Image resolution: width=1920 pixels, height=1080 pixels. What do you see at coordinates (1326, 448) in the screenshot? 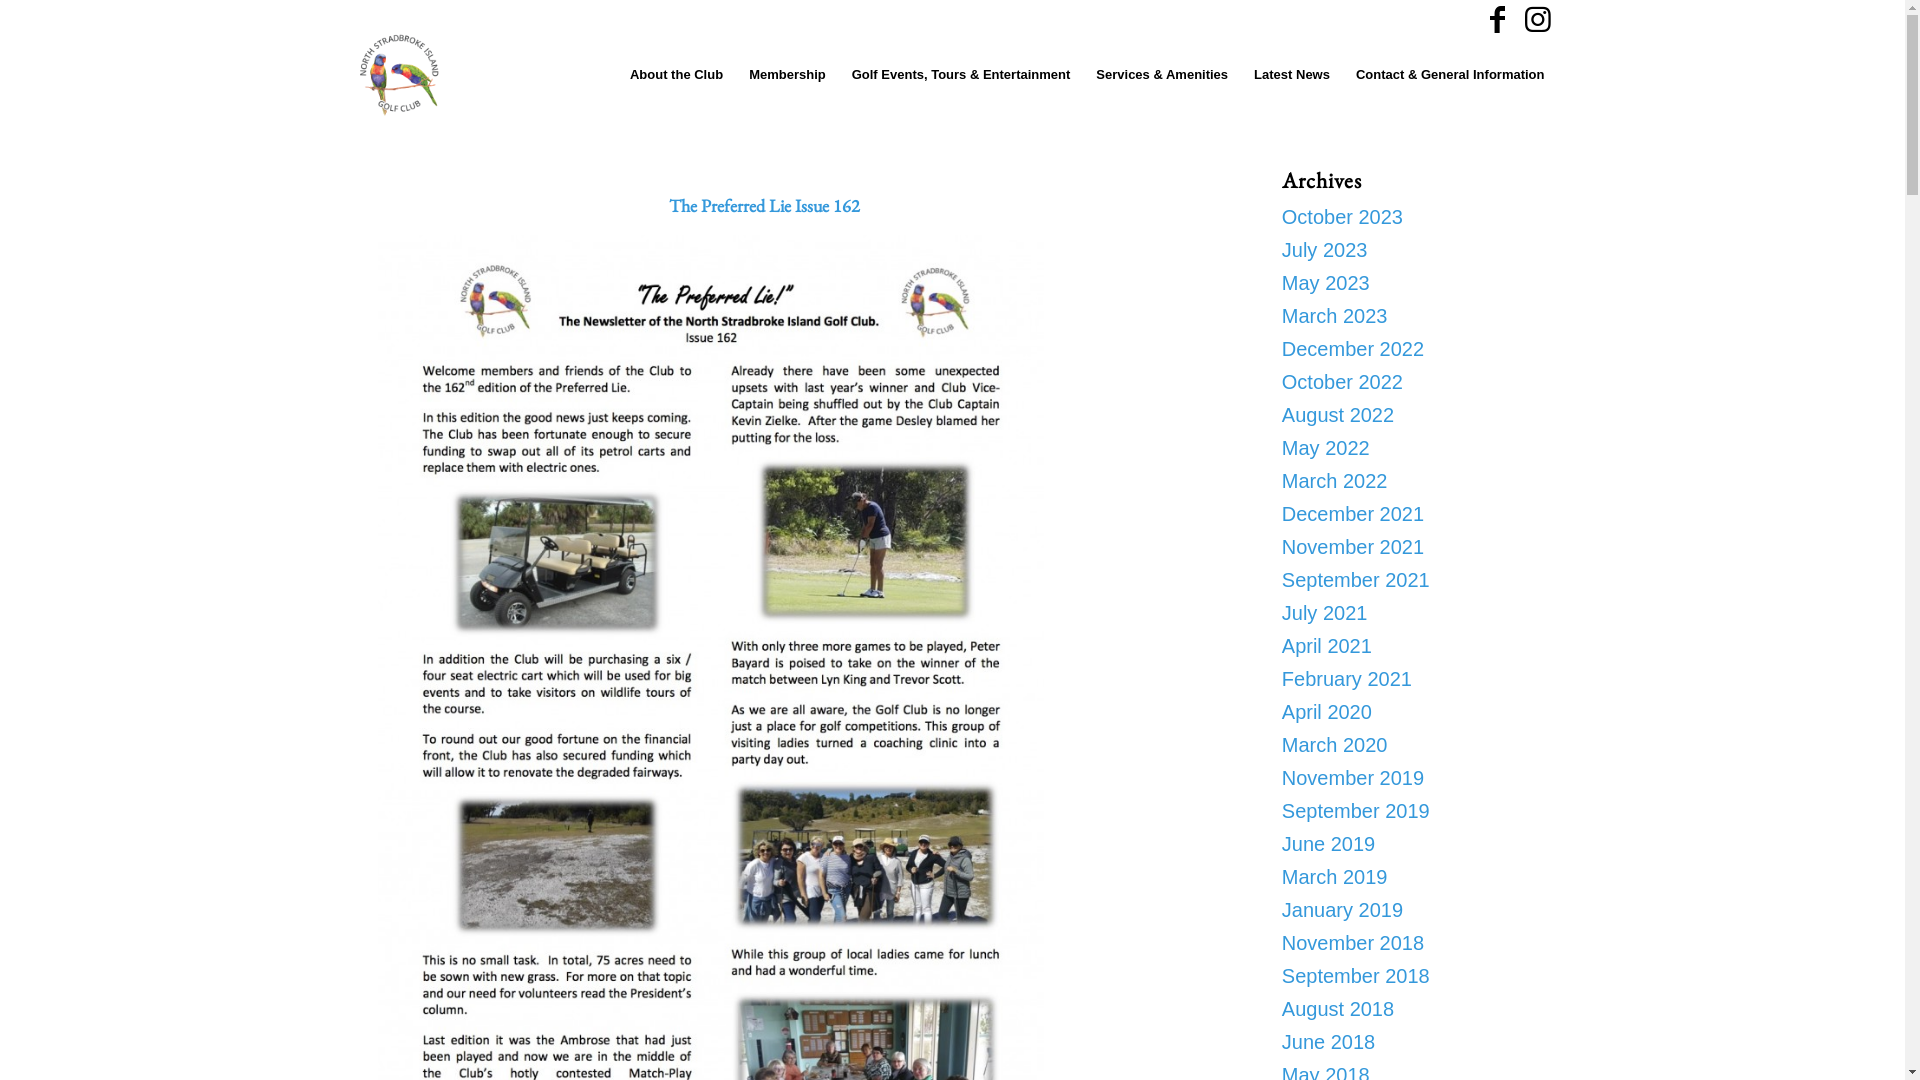
I see `May 2022` at bounding box center [1326, 448].